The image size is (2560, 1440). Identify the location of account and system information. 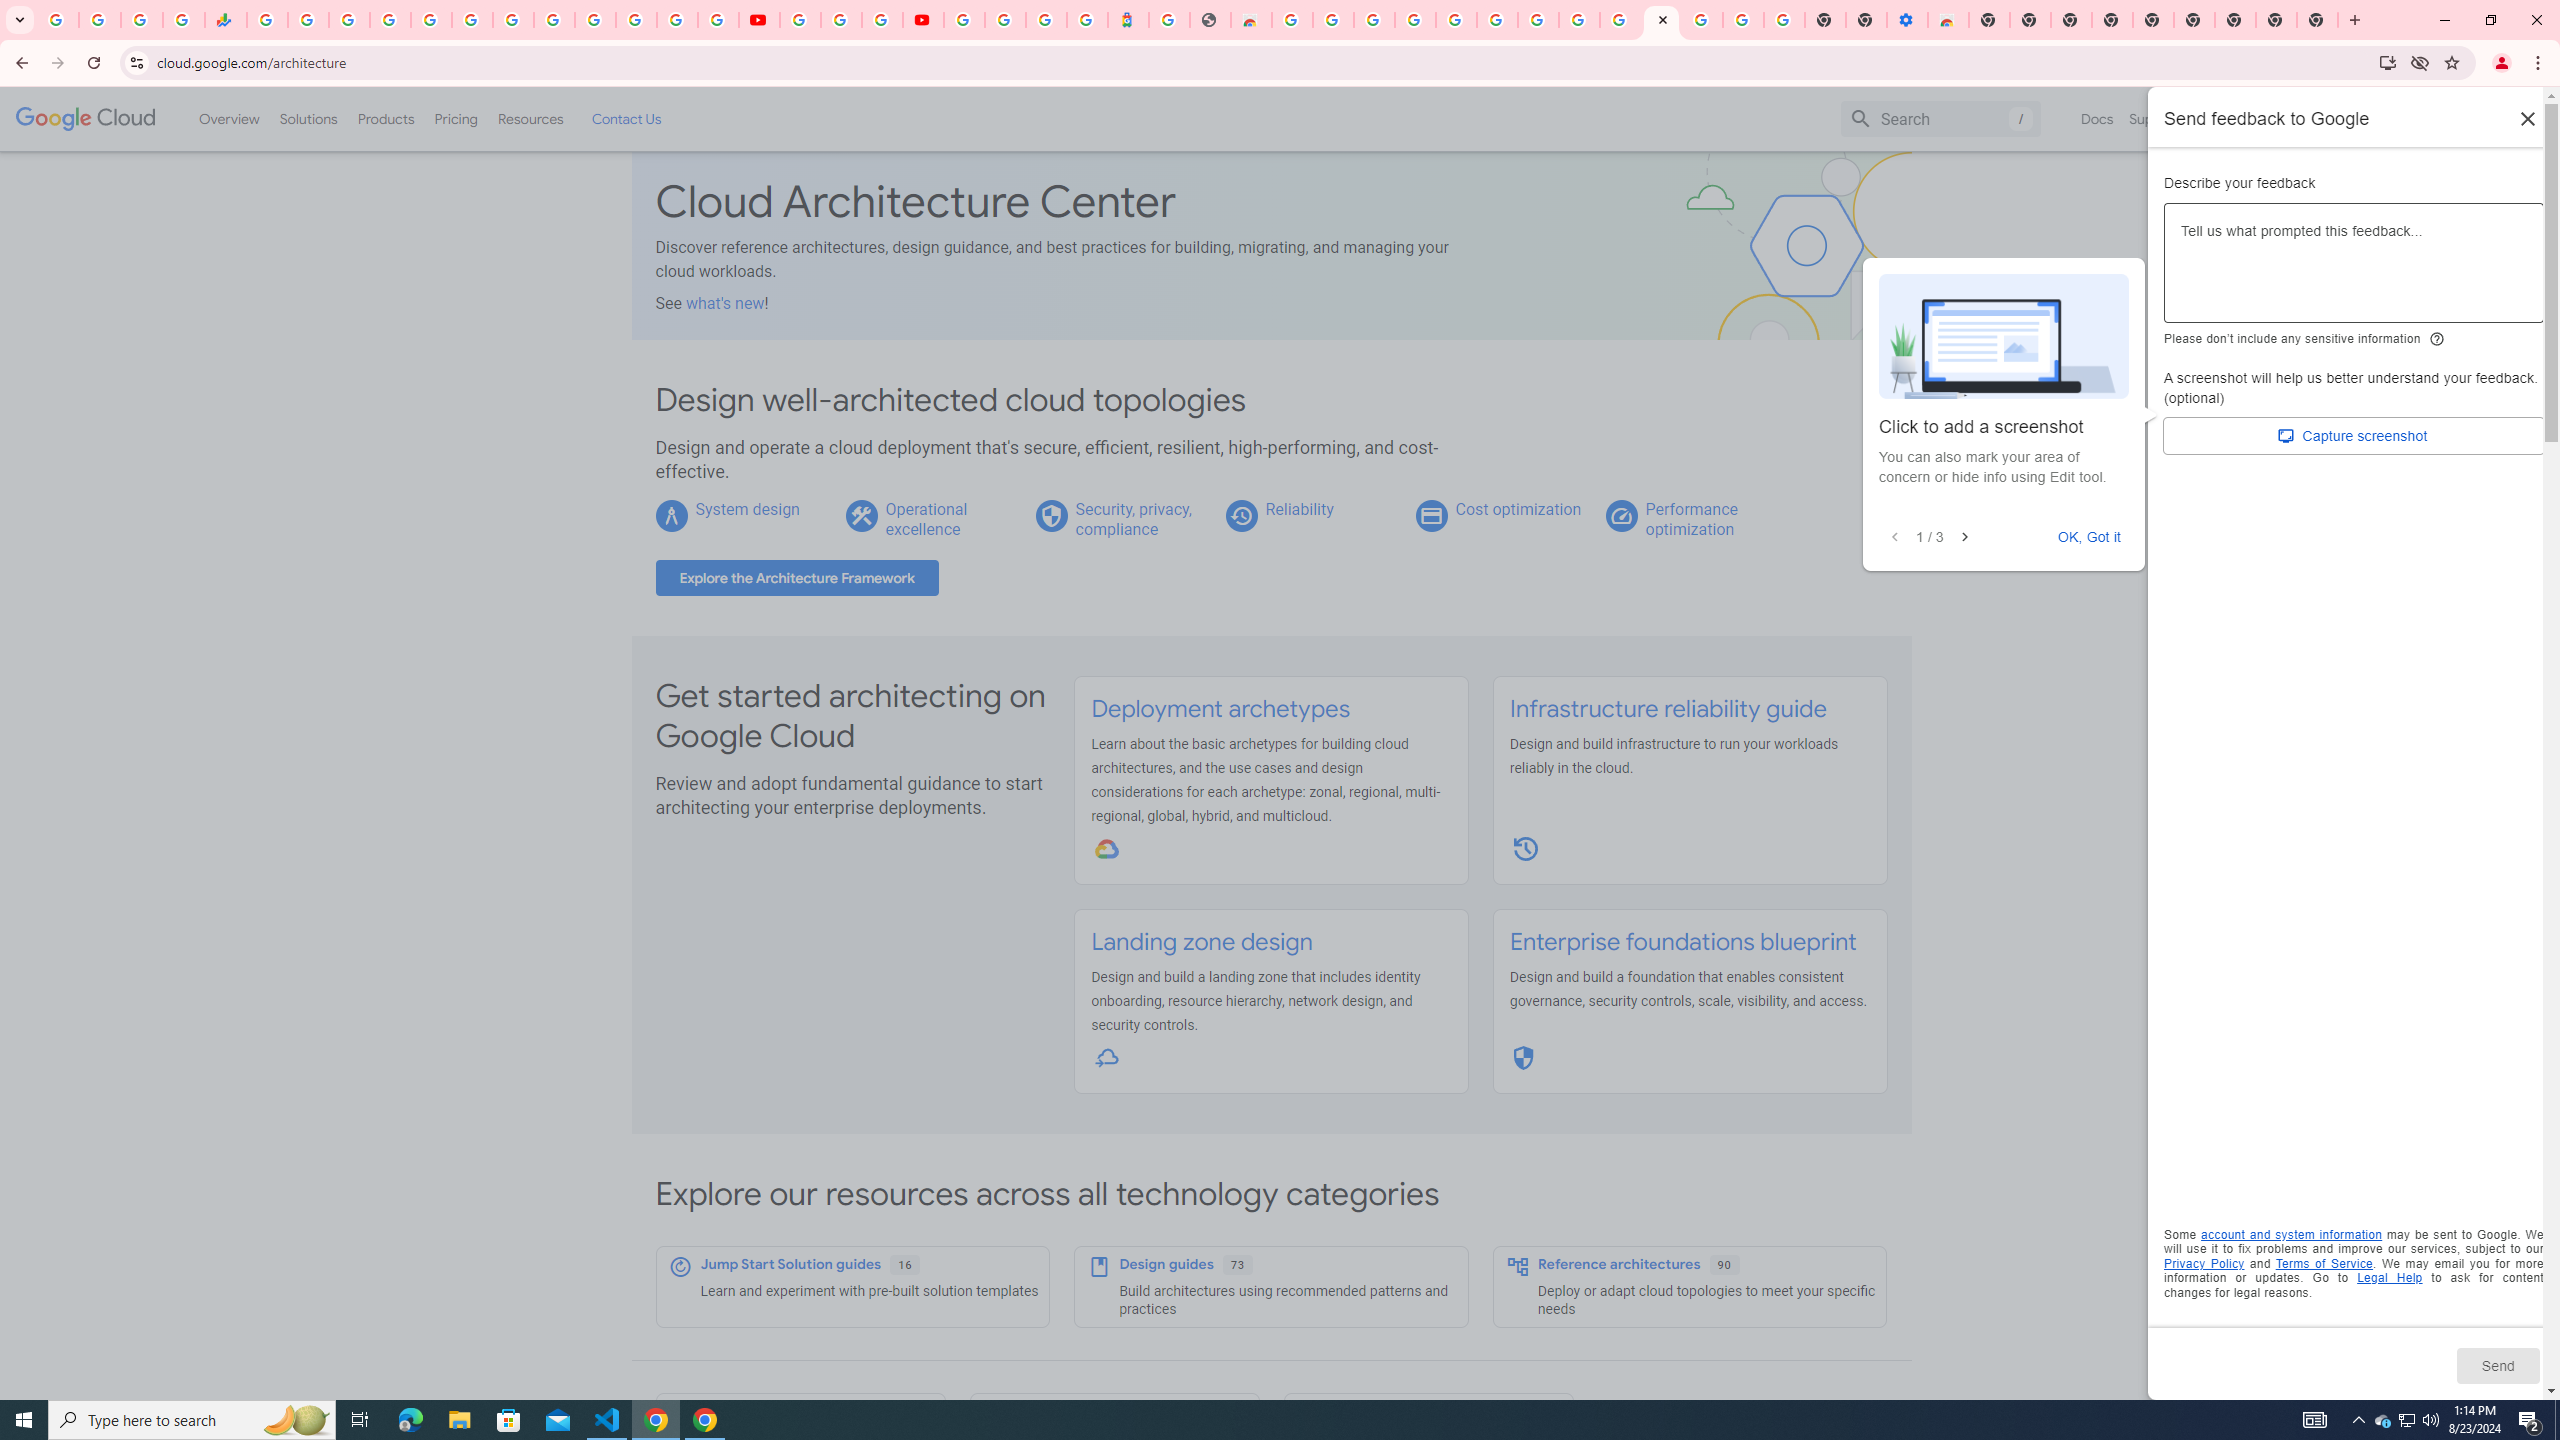
(2292, 1235).